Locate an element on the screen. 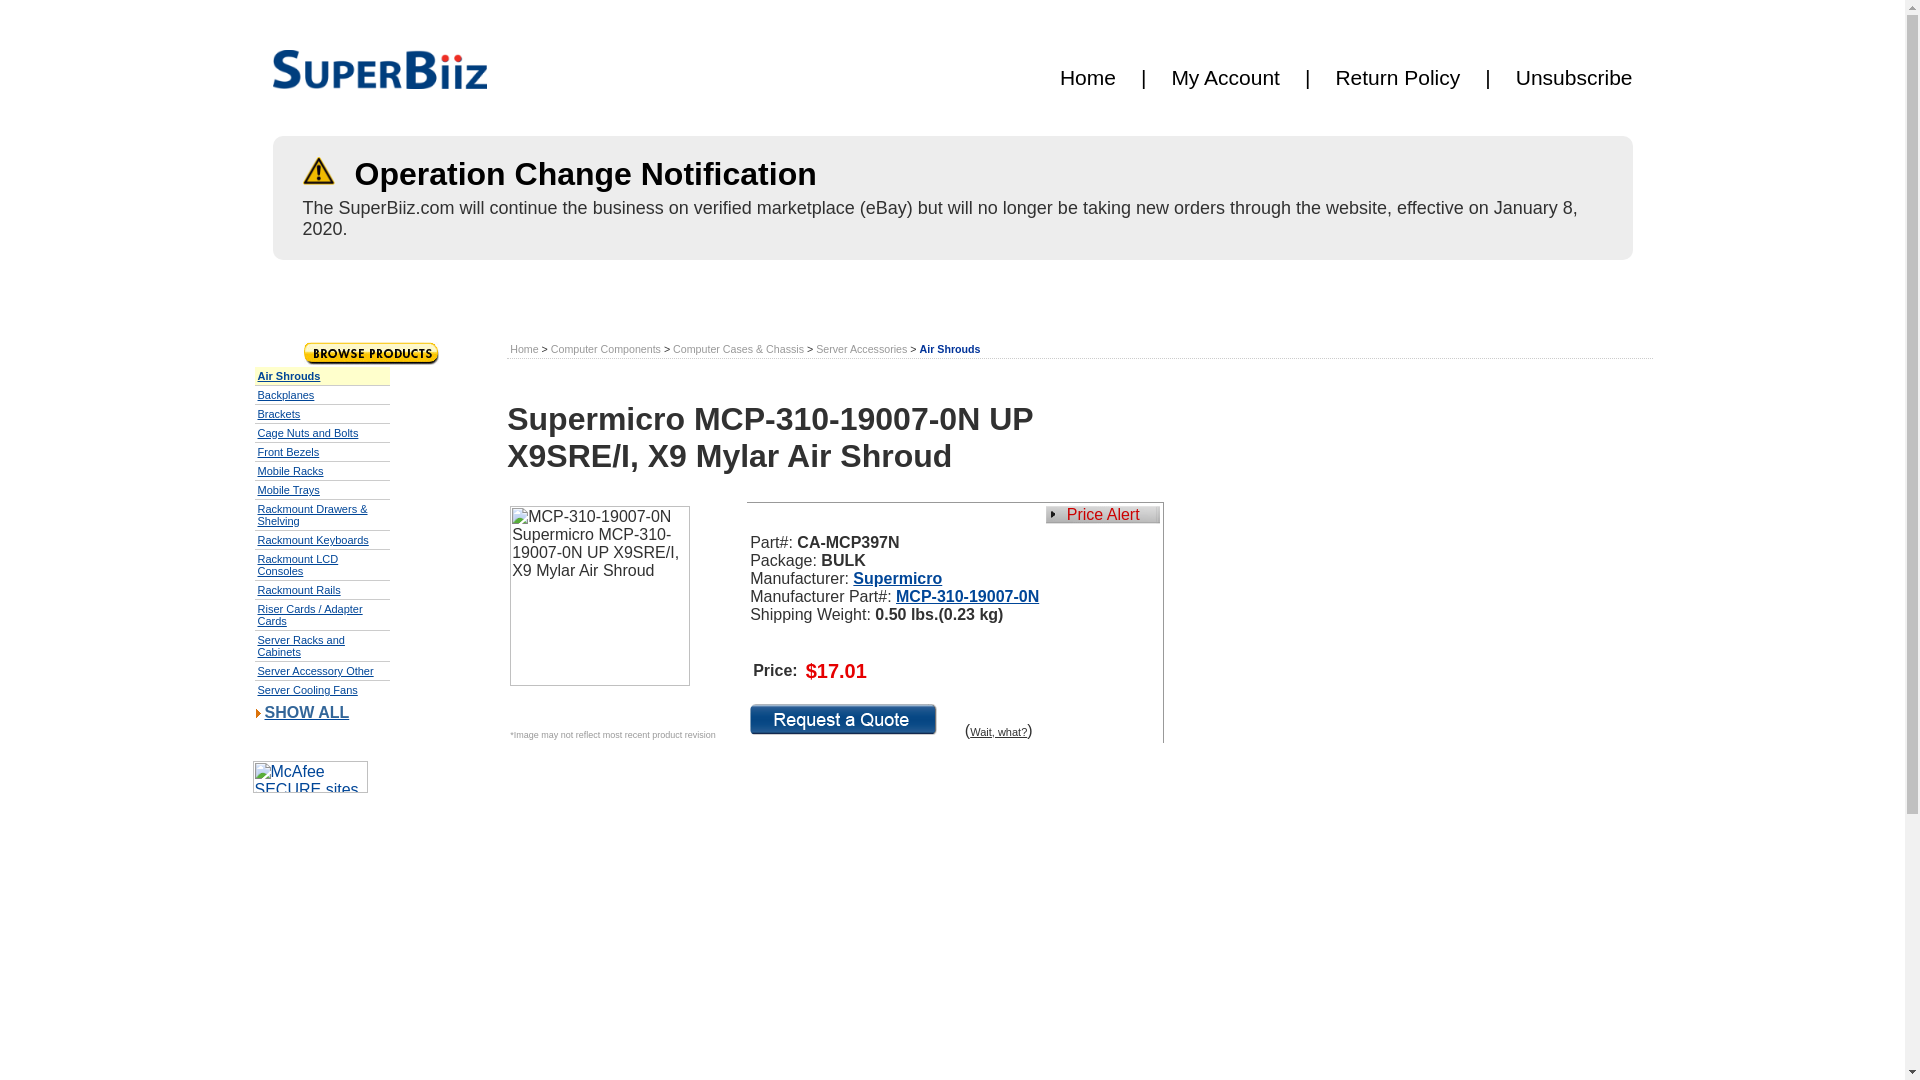 This screenshot has width=1920, height=1080. Rackmount Rails is located at coordinates (299, 590).